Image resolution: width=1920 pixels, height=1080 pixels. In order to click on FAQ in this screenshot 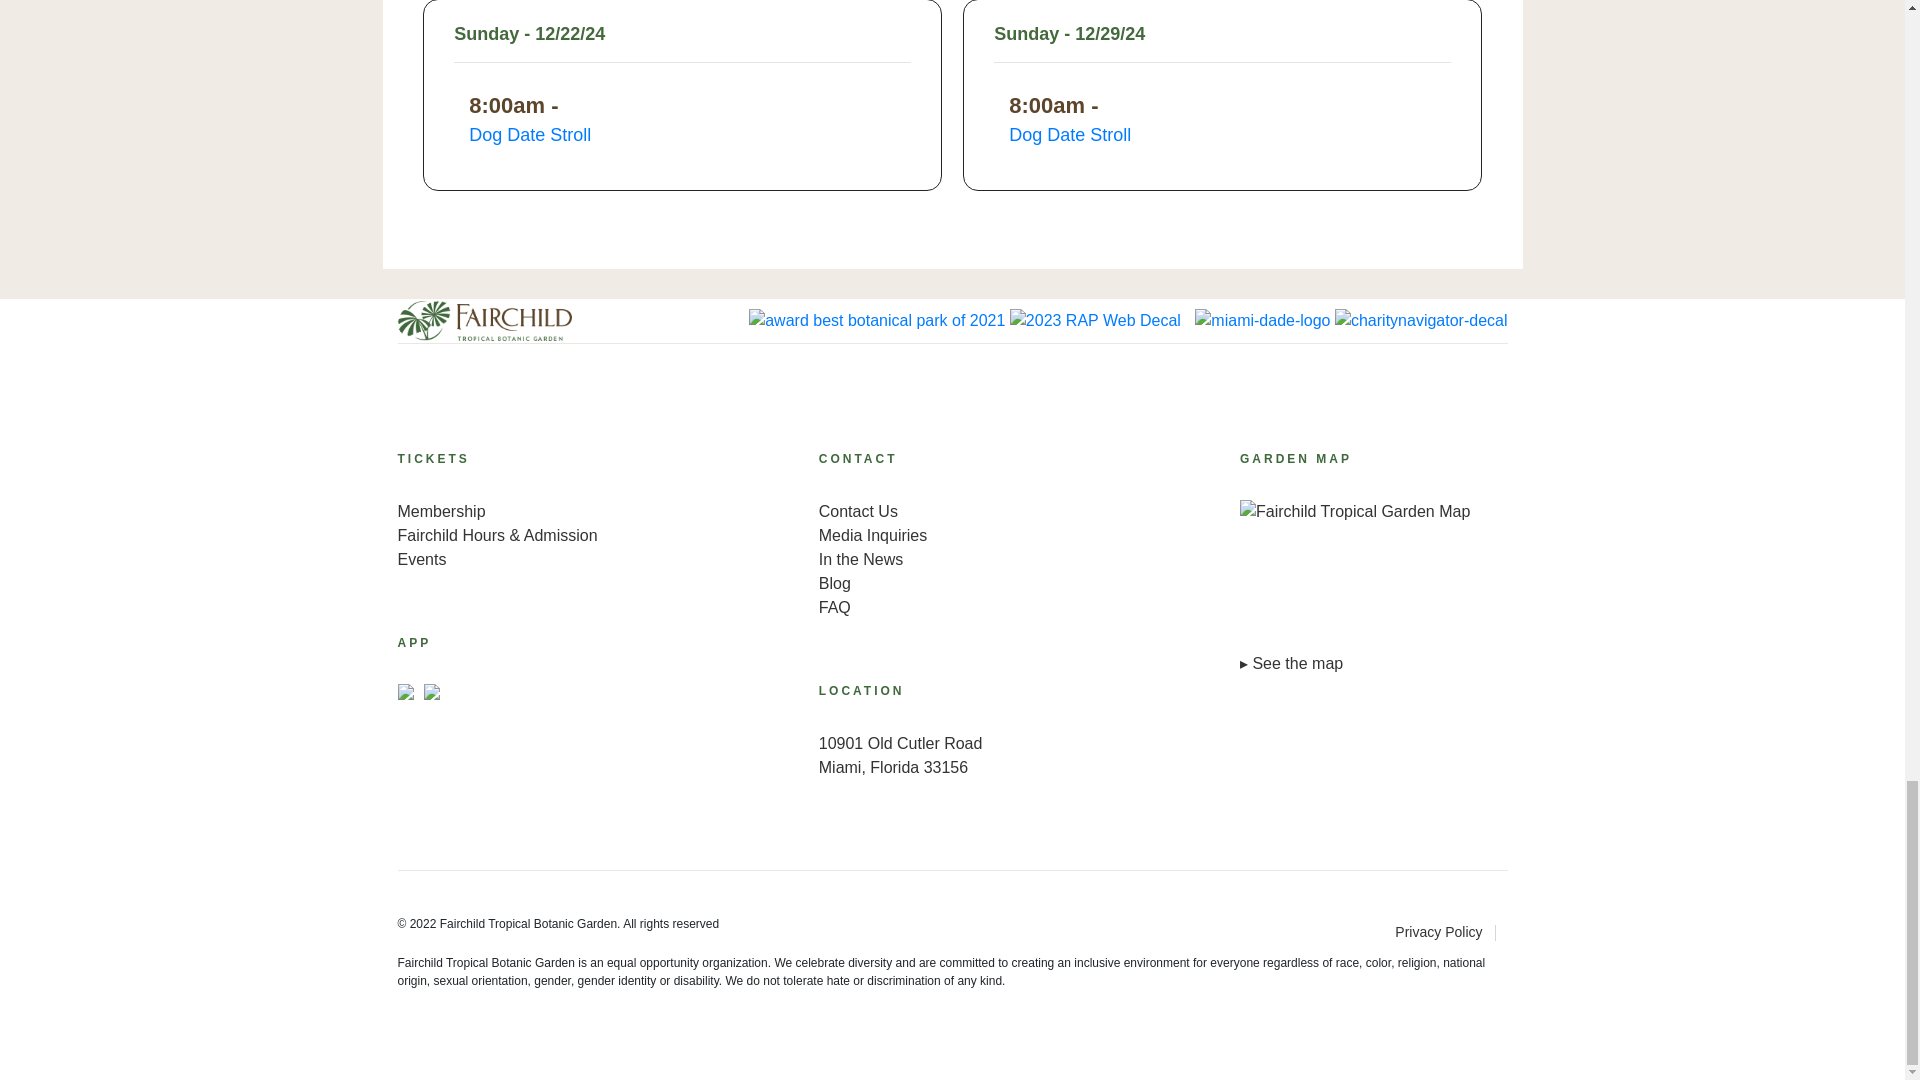, I will do `click(952, 608)`.